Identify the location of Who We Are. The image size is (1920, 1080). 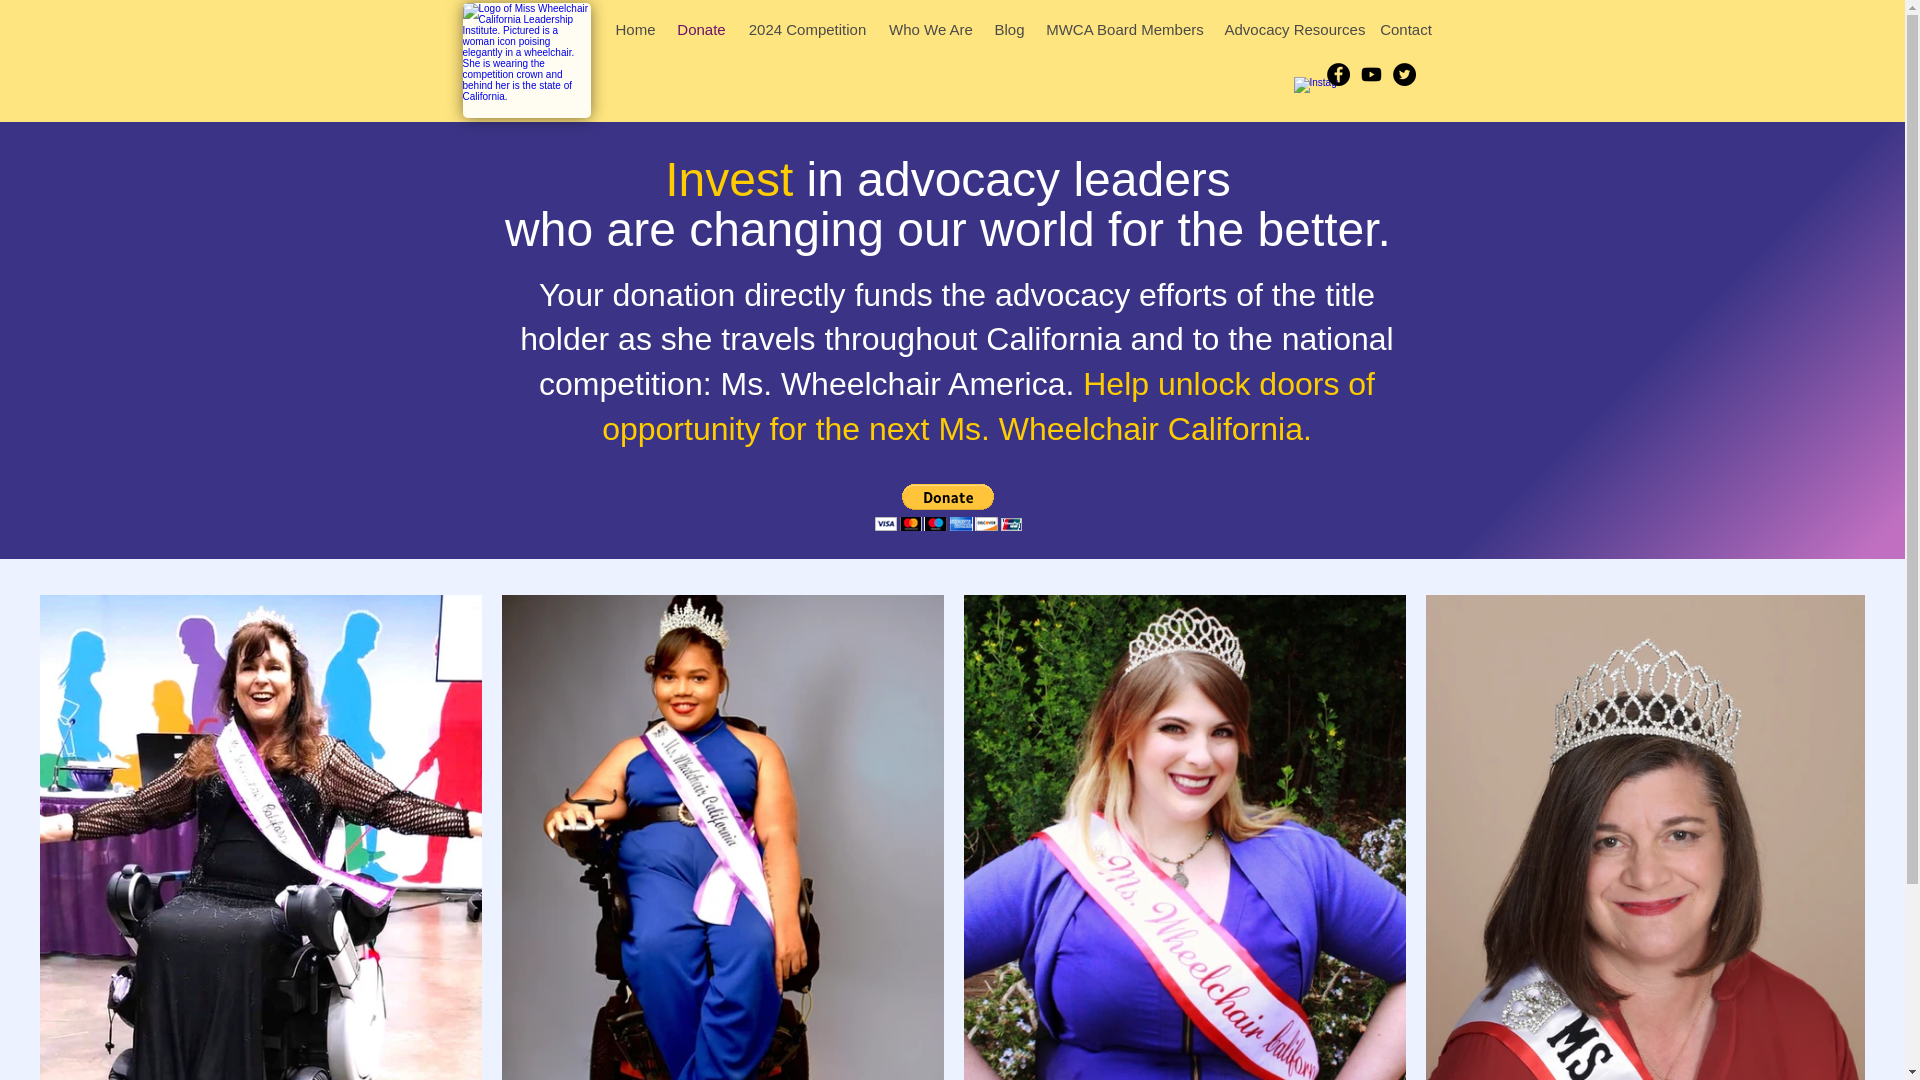
(930, 30).